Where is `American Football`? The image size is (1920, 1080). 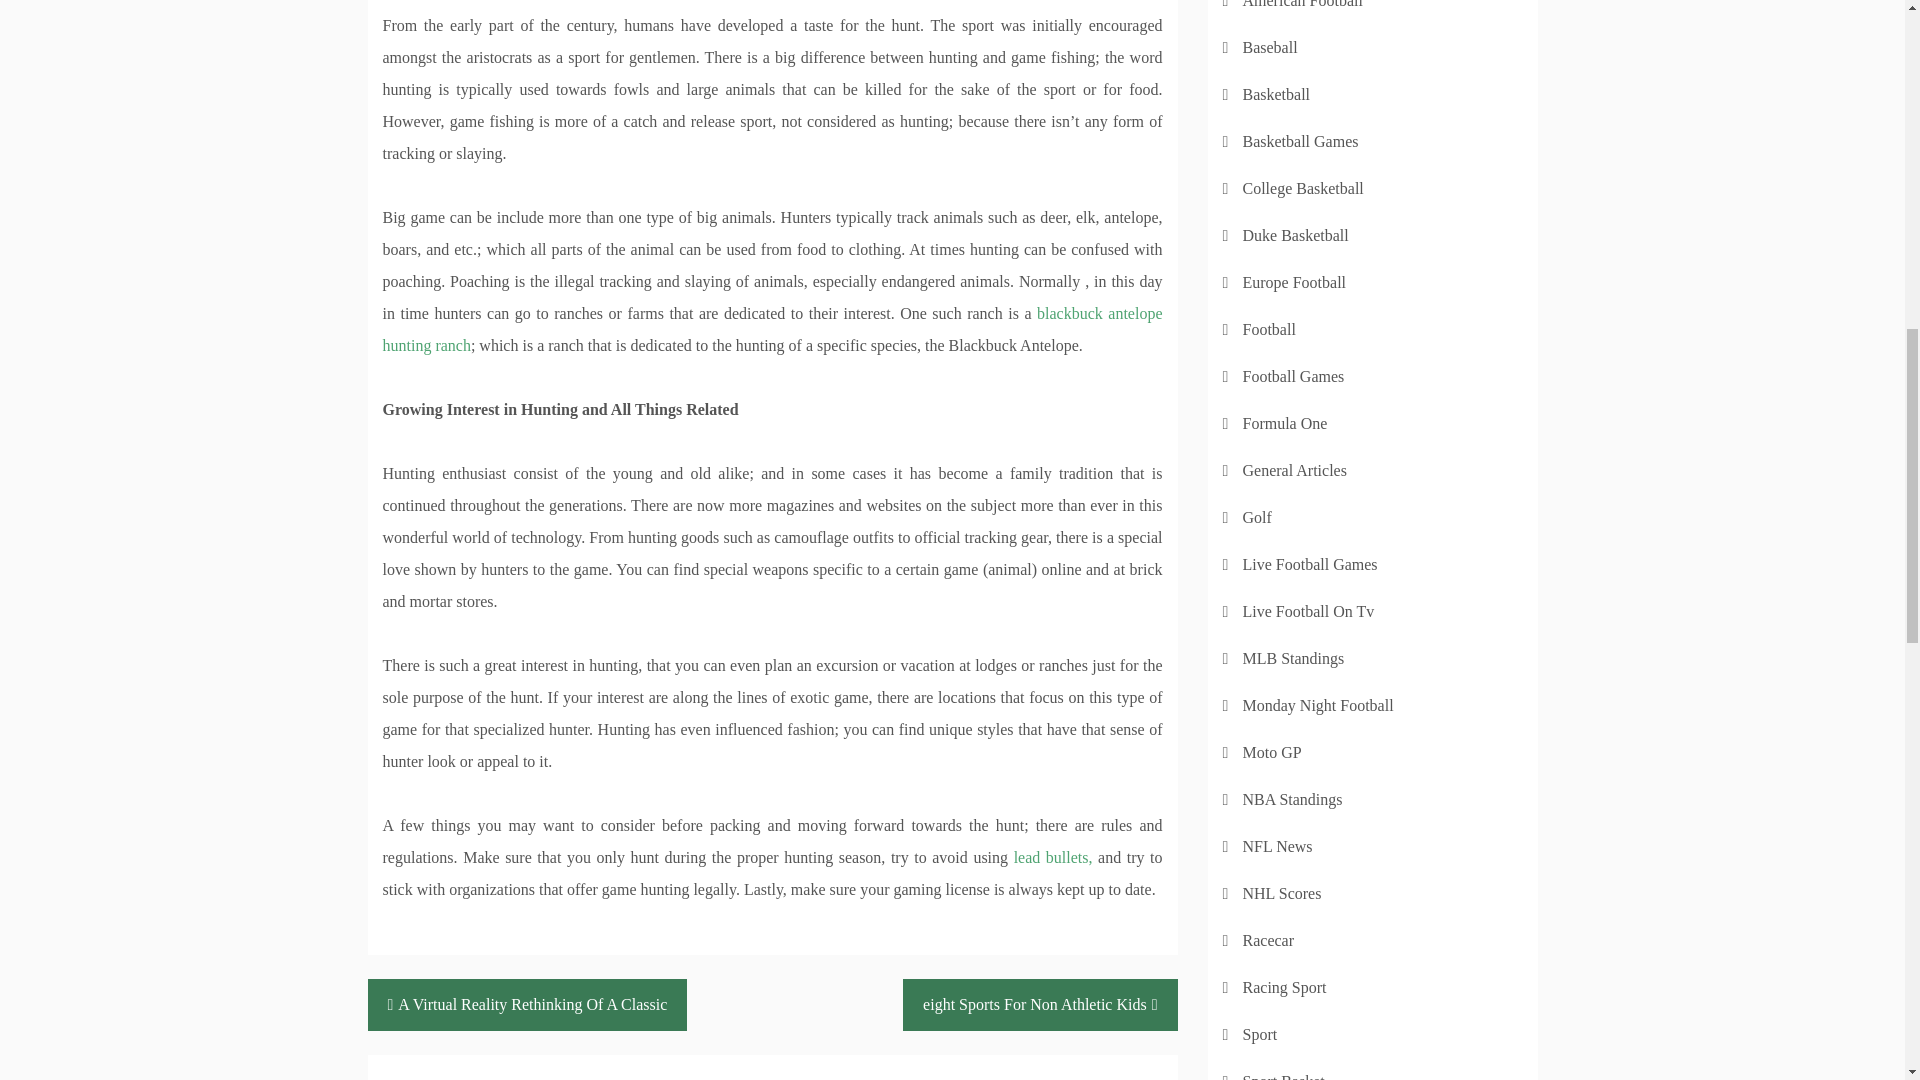
American Football is located at coordinates (1302, 4).